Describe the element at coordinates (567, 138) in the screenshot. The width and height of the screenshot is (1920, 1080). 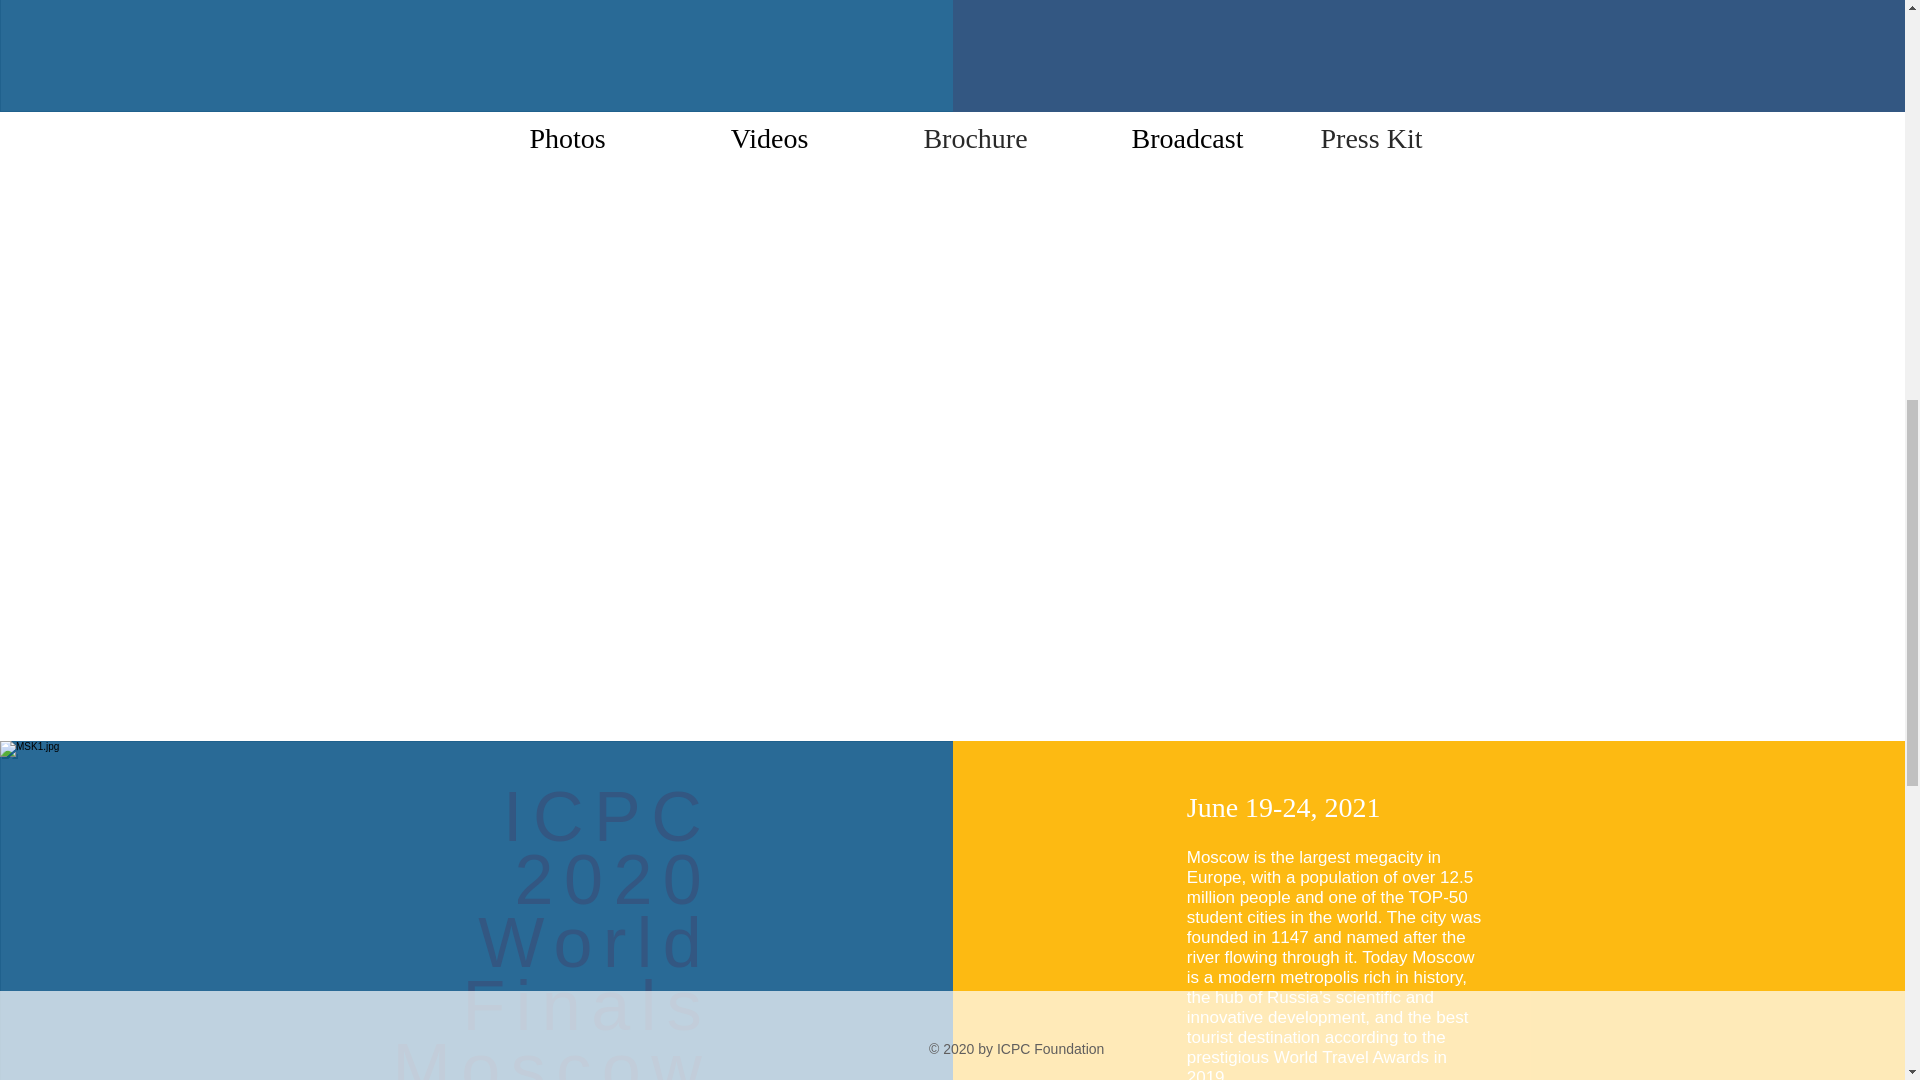
I see `Photos` at that location.